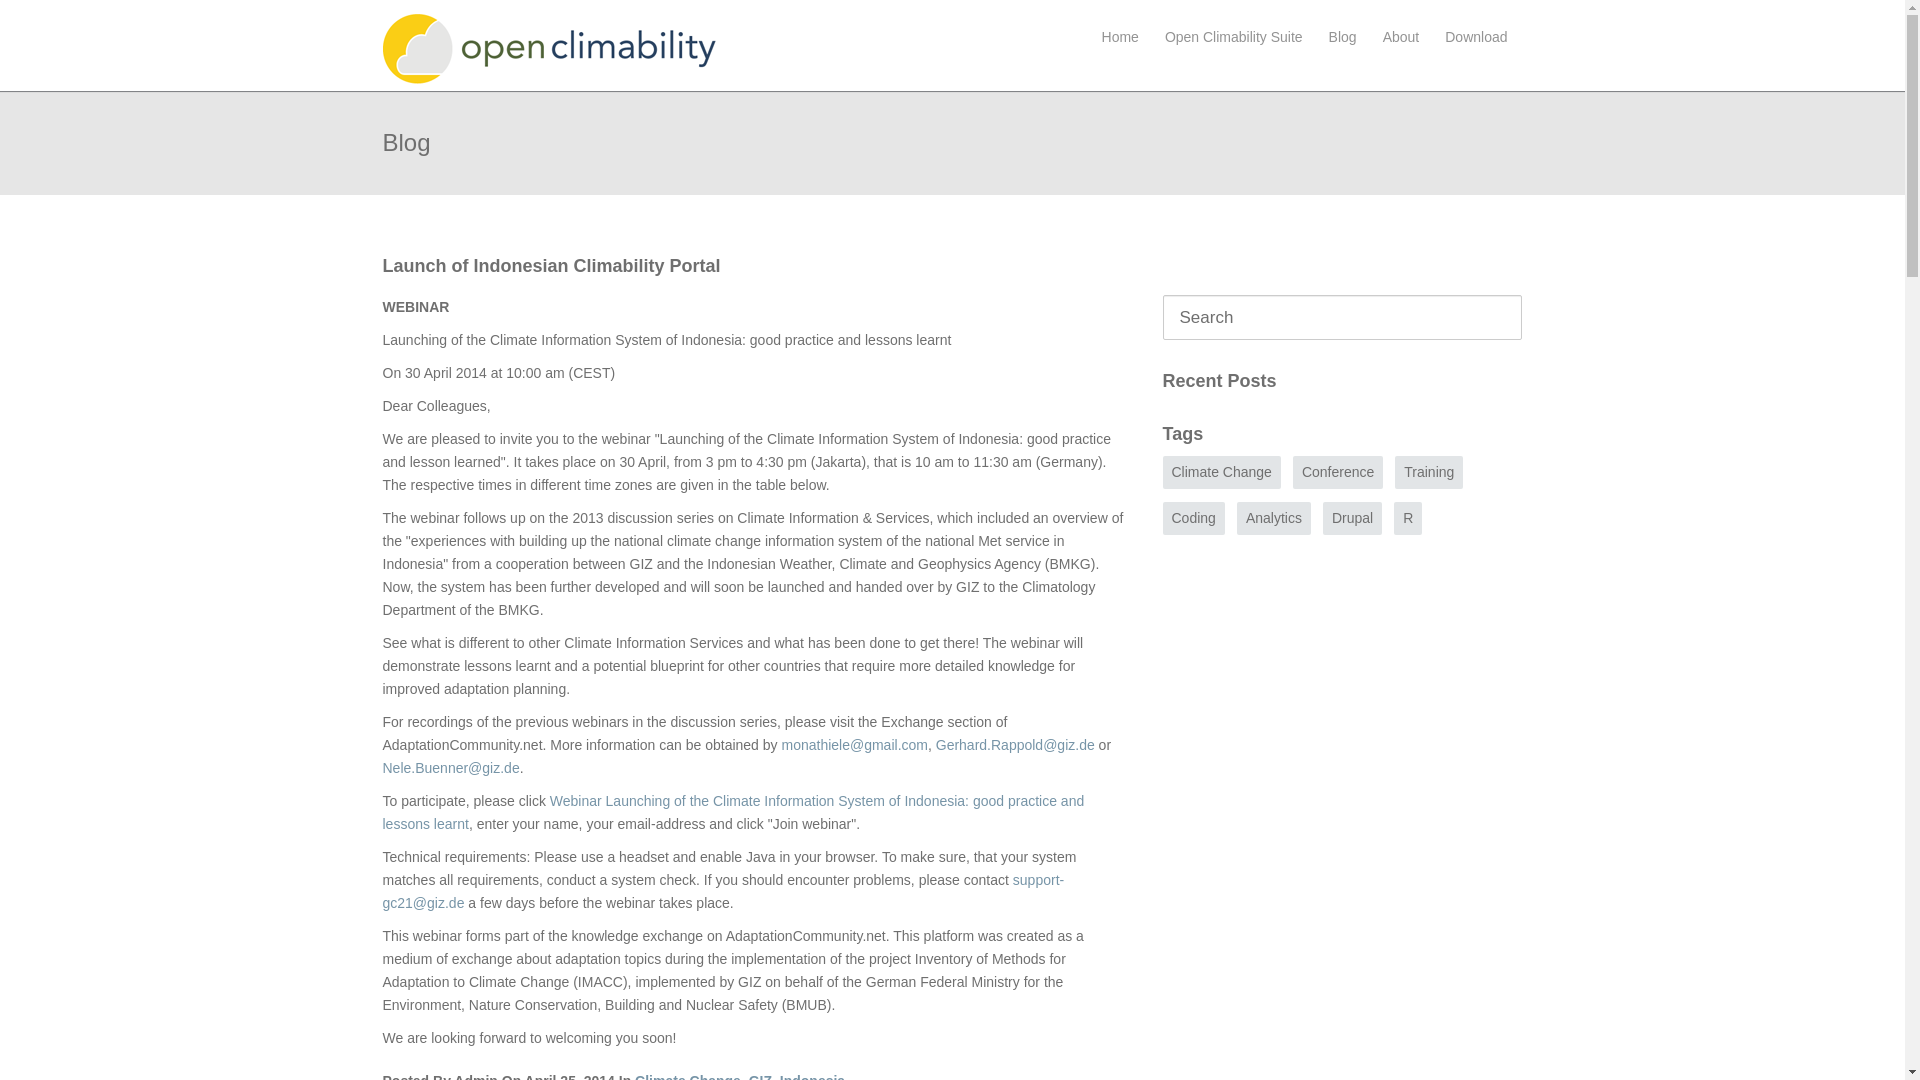 Image resolution: width=1920 pixels, height=1080 pixels. What do you see at coordinates (812, 1076) in the screenshot?
I see `Indonesia` at bounding box center [812, 1076].